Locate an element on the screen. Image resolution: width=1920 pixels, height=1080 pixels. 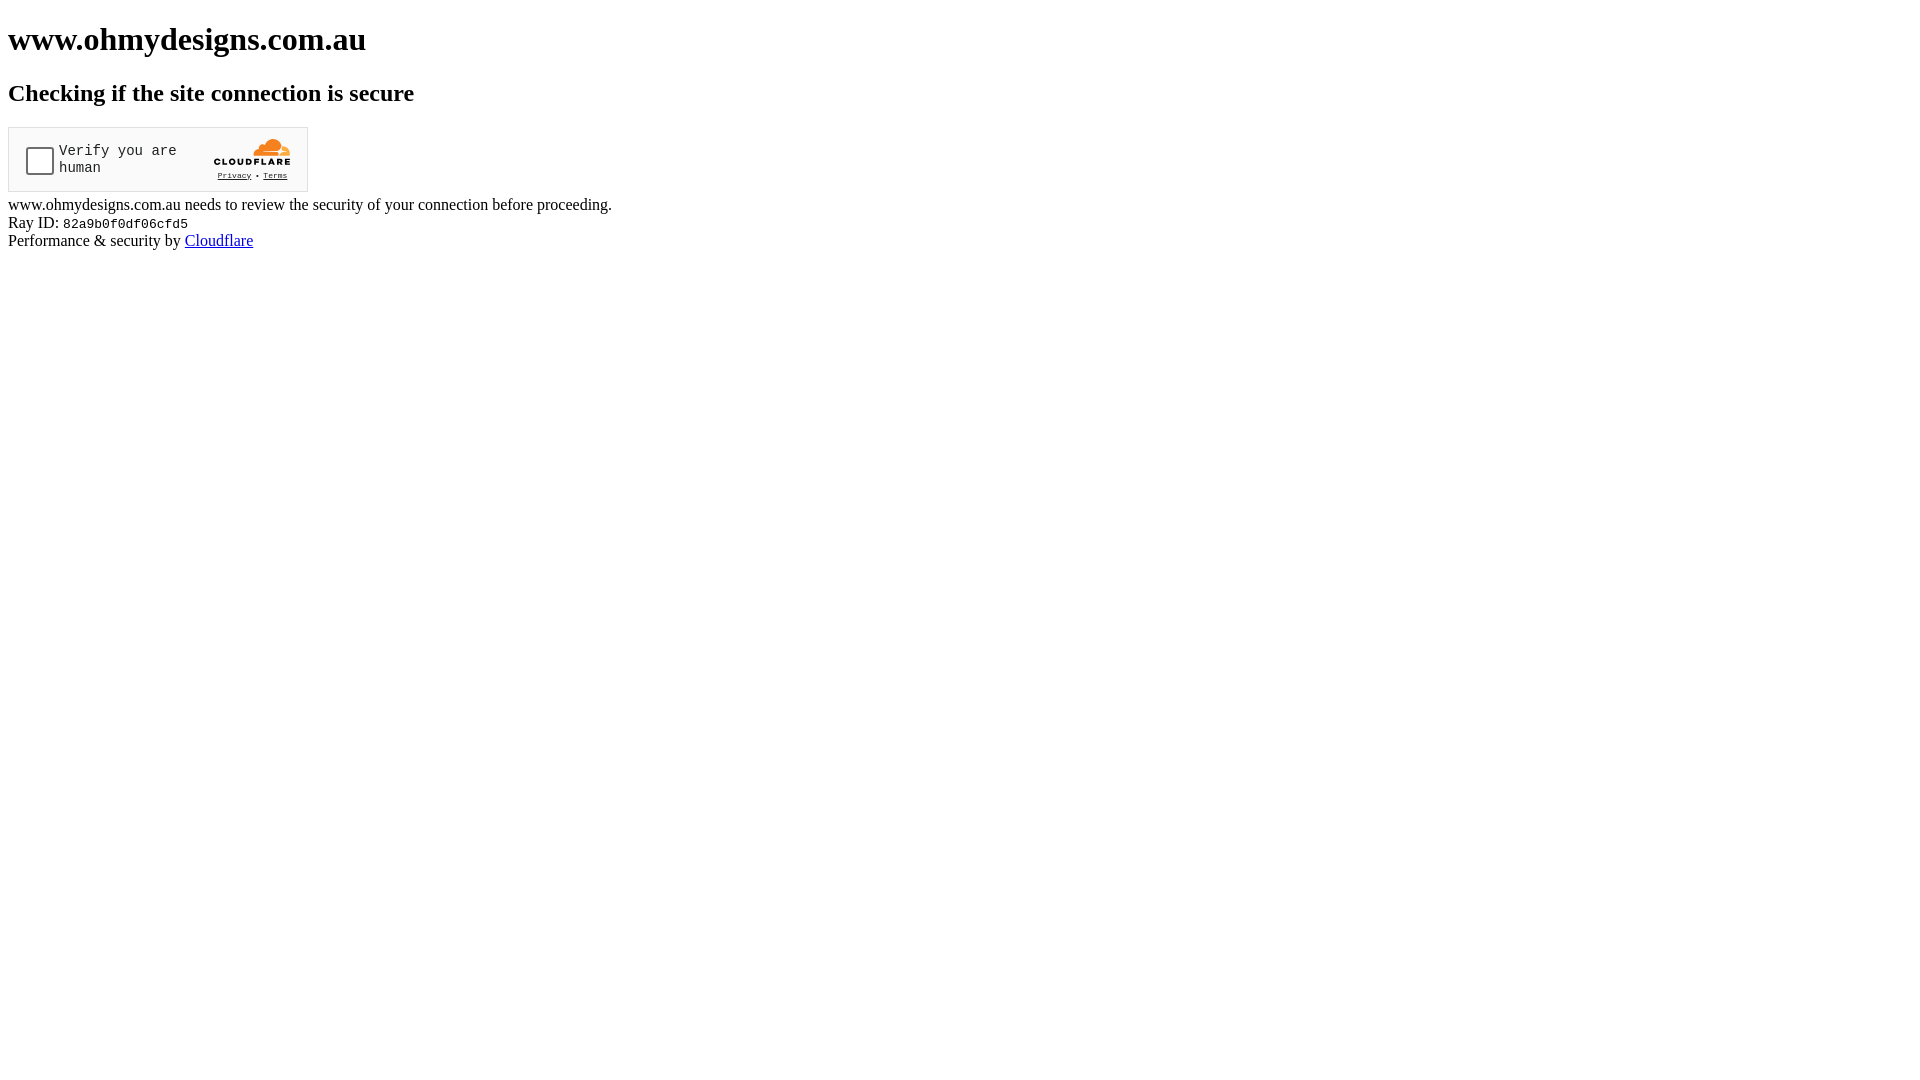
Cloudflare is located at coordinates (219, 240).